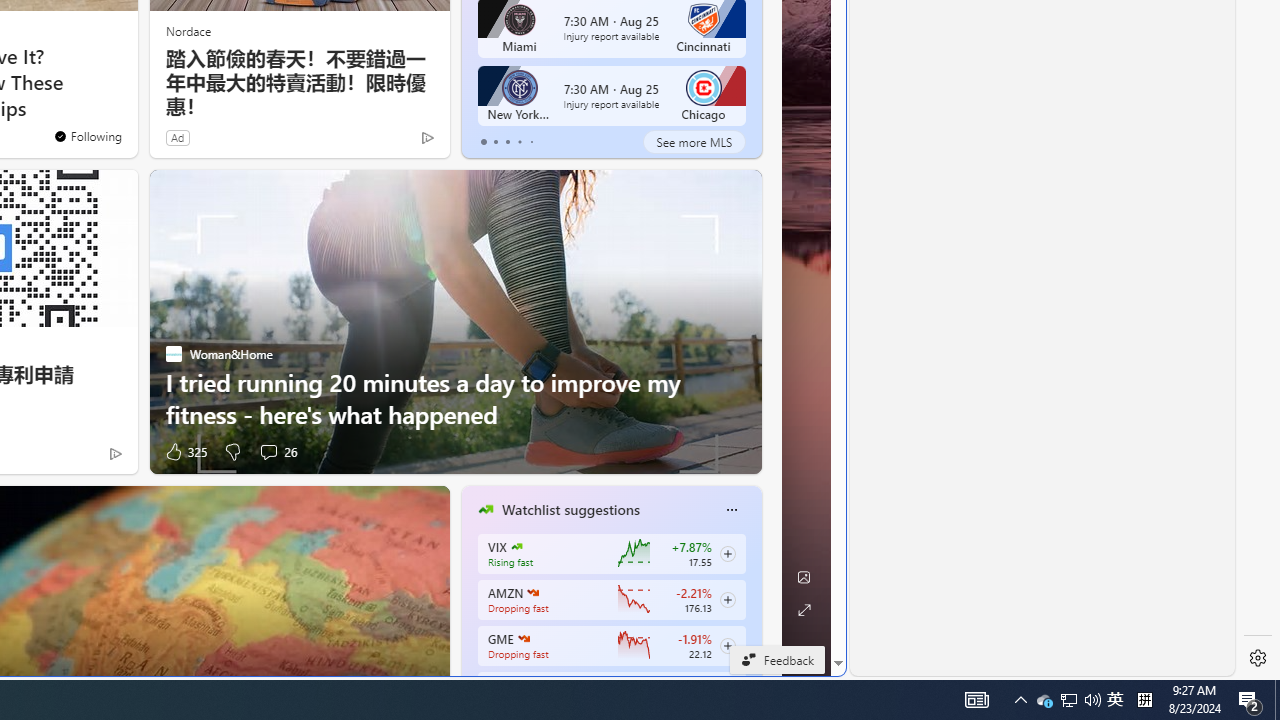 This screenshot has width=1280, height=720. Describe the element at coordinates (728, 645) in the screenshot. I see `Class: follow-button  m` at that location.